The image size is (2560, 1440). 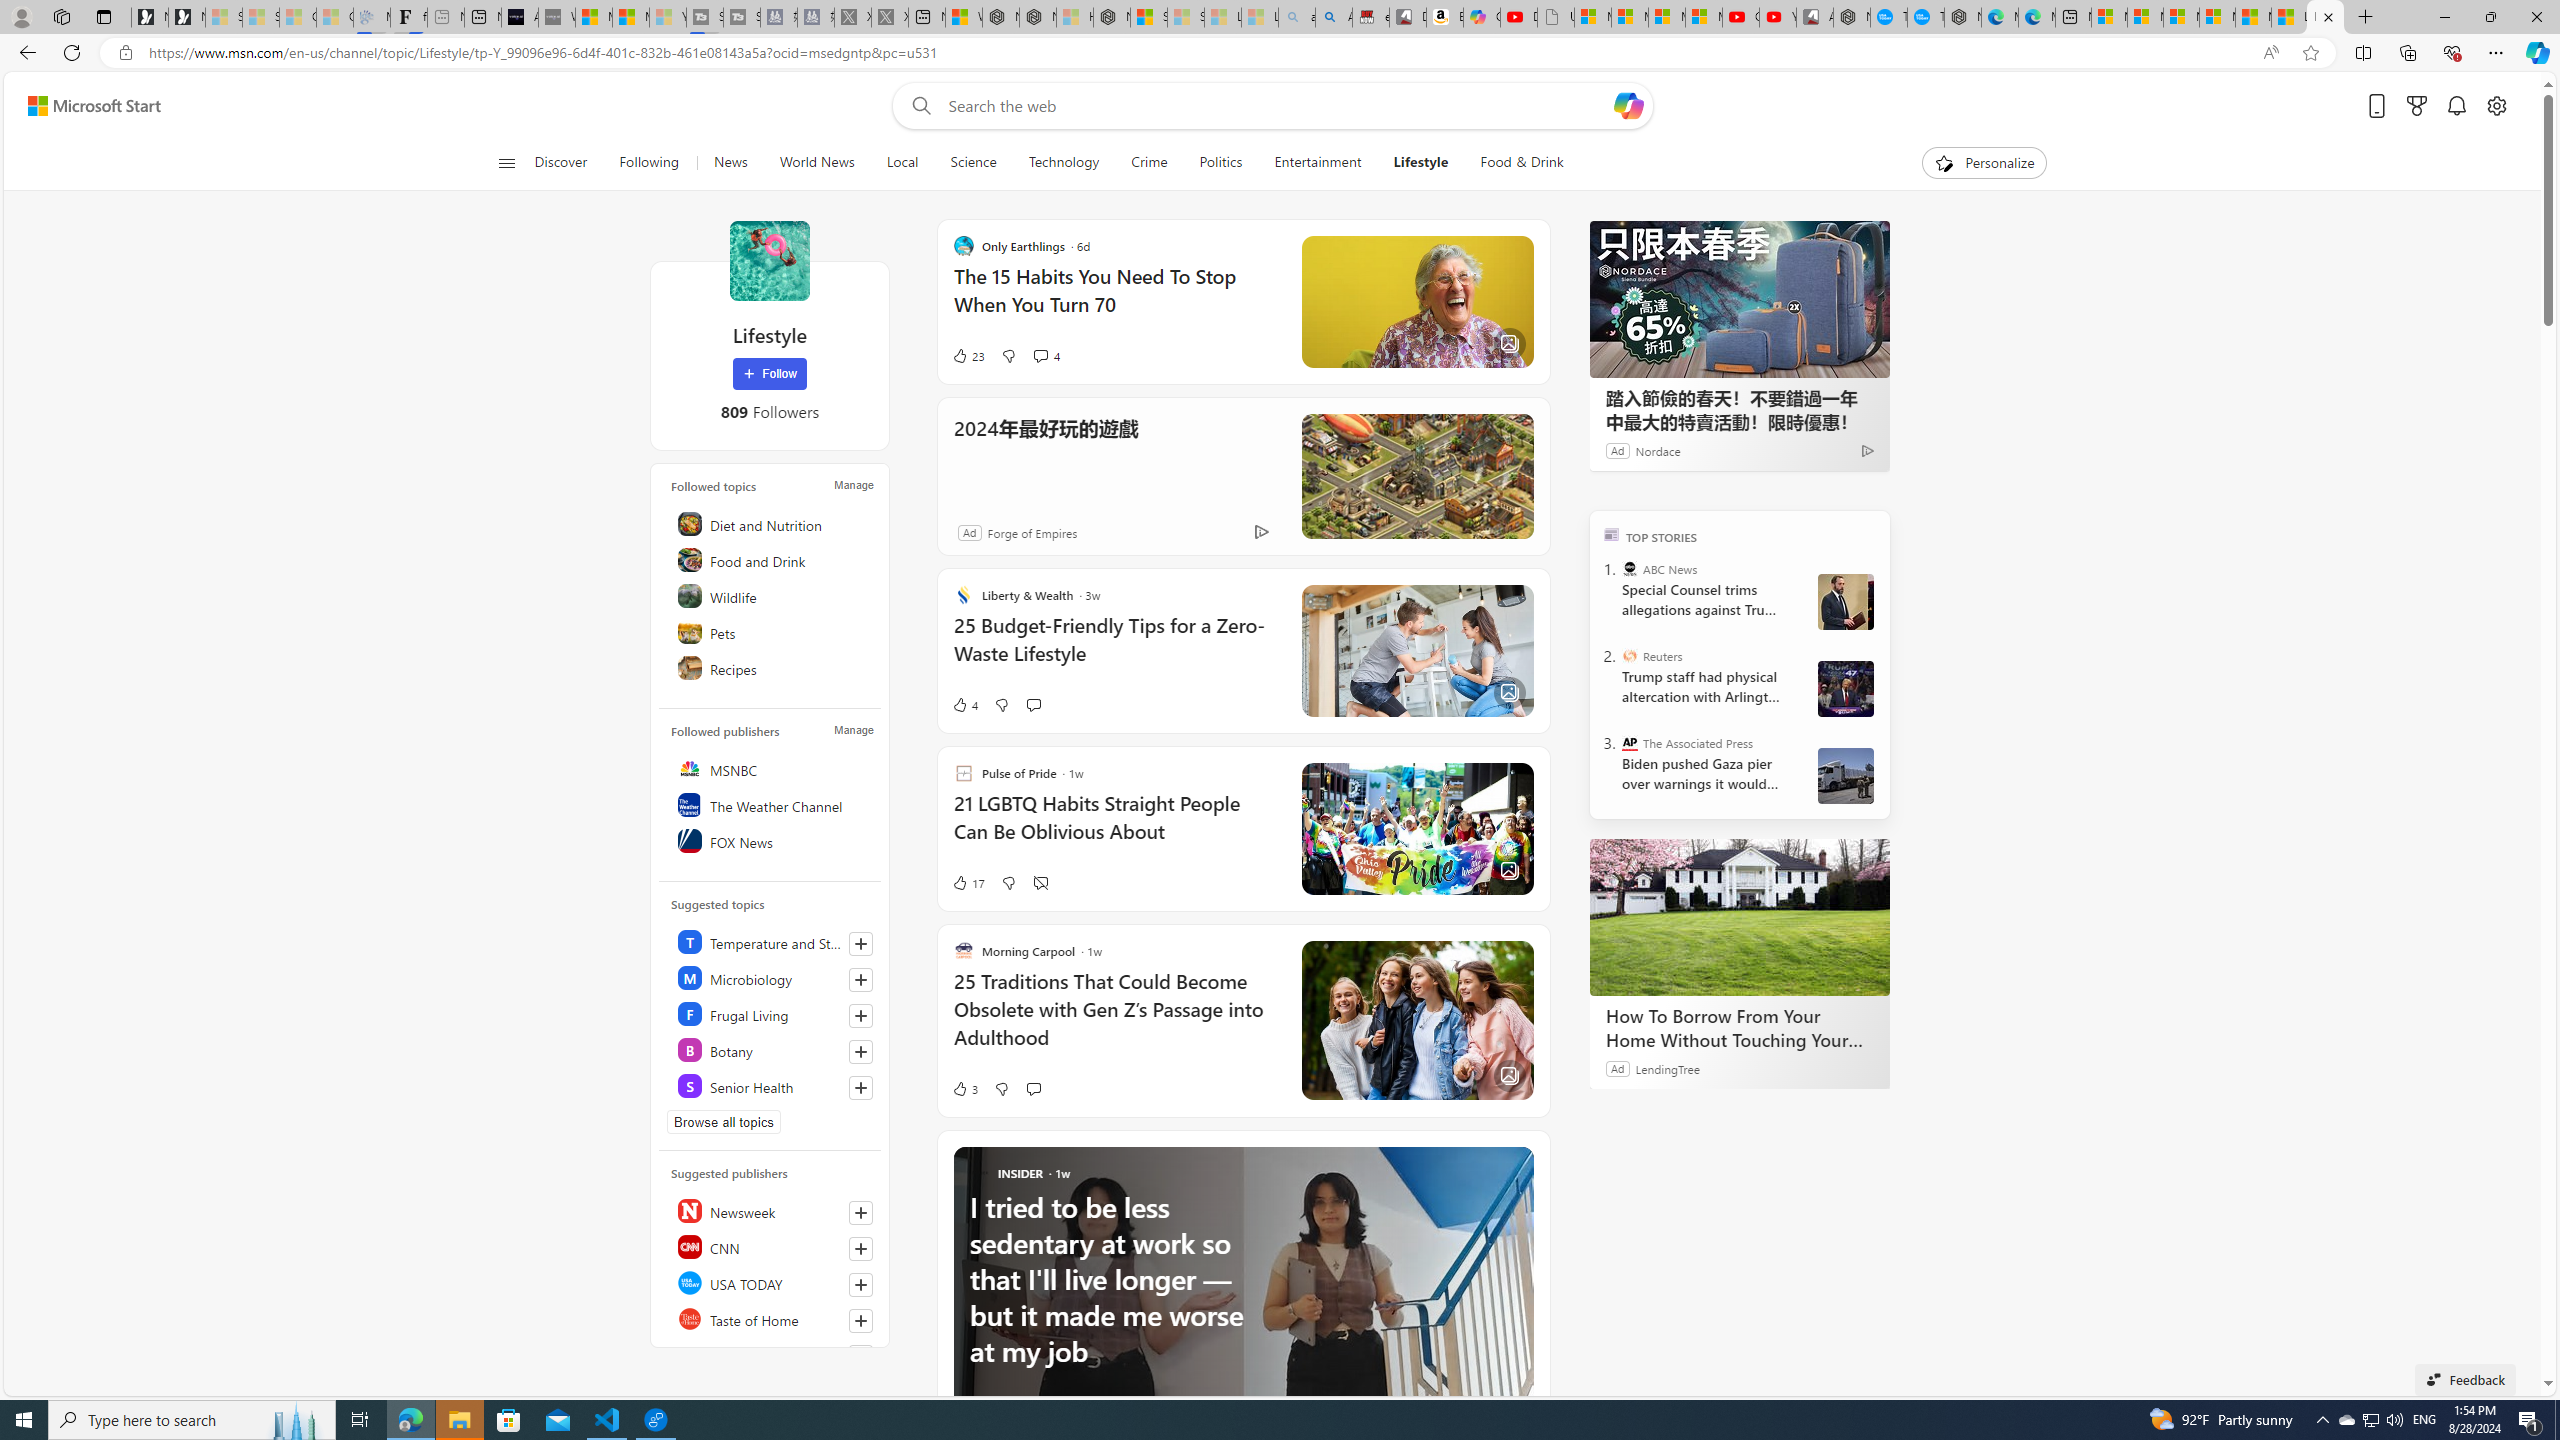 What do you see at coordinates (1739, 918) in the screenshot?
I see `How To Borrow From Your Home Without Touching Your Mortgage` at bounding box center [1739, 918].